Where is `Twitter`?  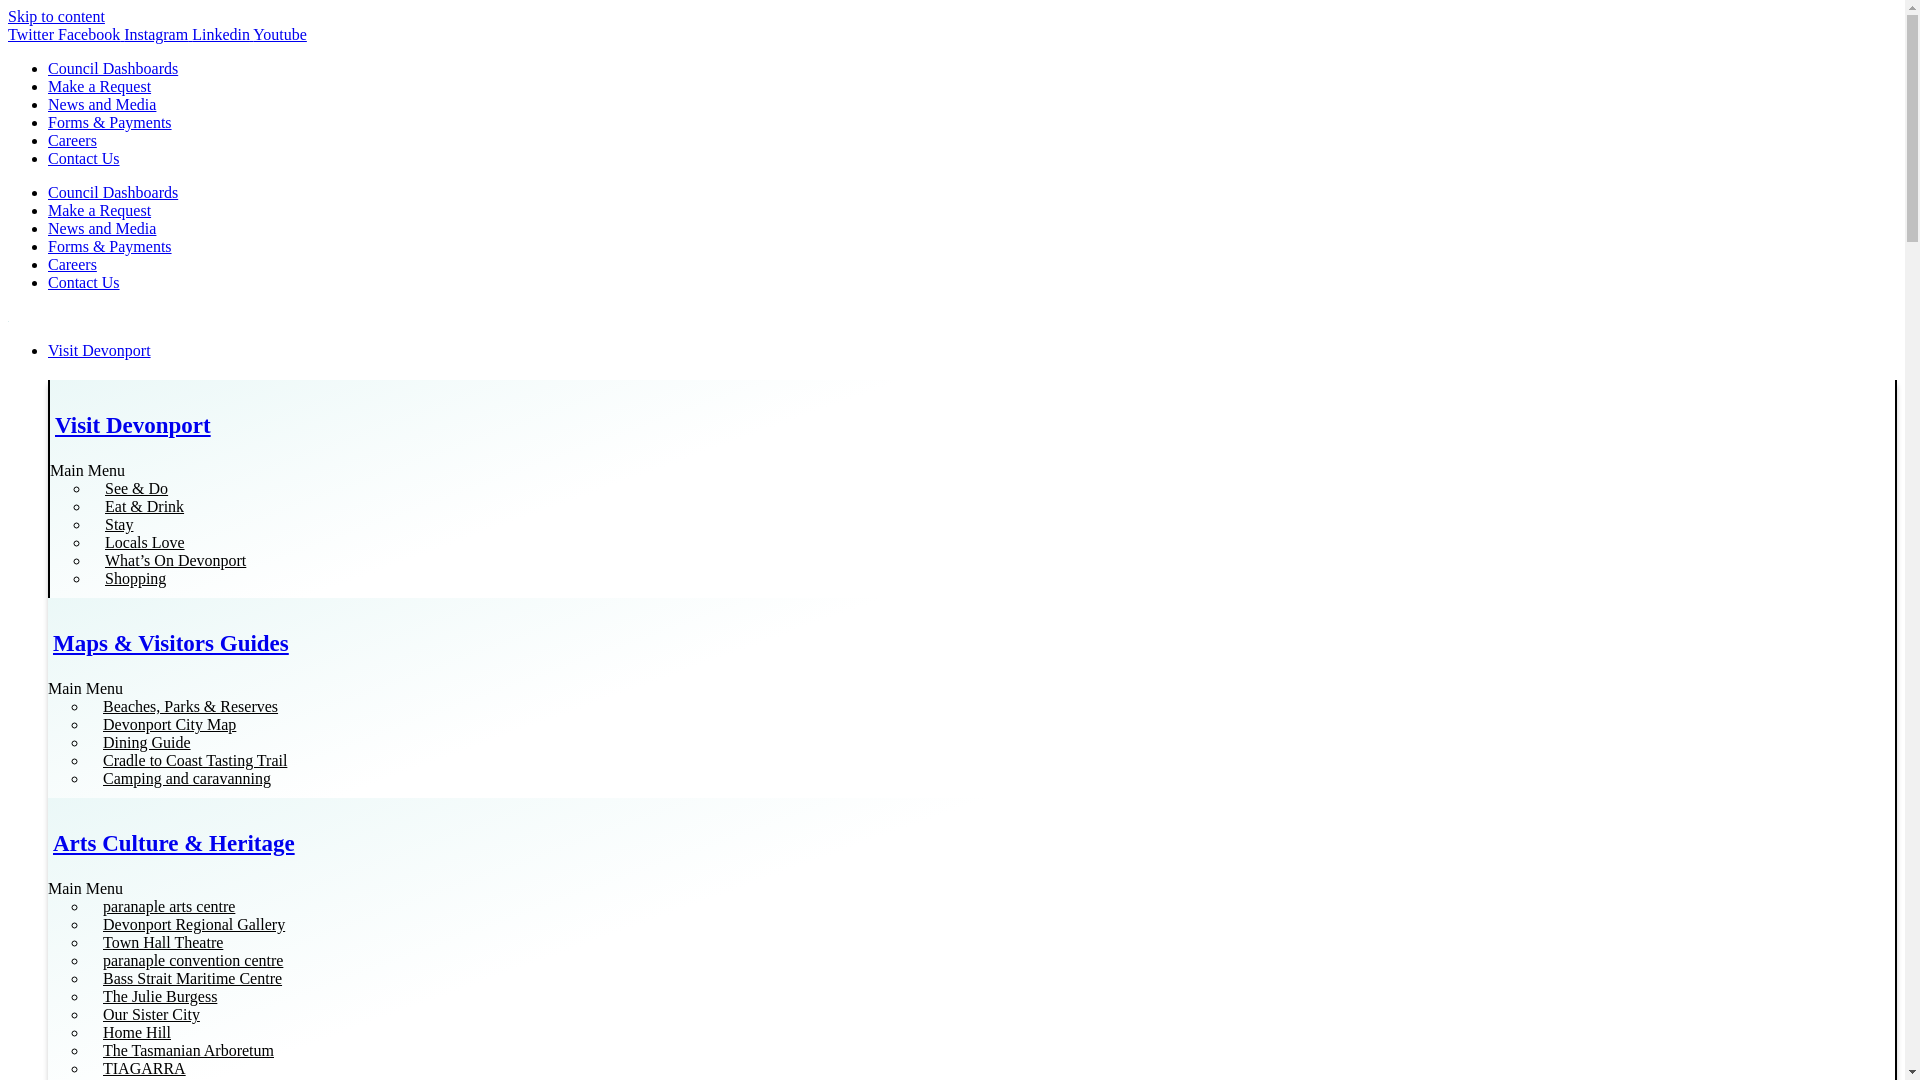 Twitter is located at coordinates (33, 34).